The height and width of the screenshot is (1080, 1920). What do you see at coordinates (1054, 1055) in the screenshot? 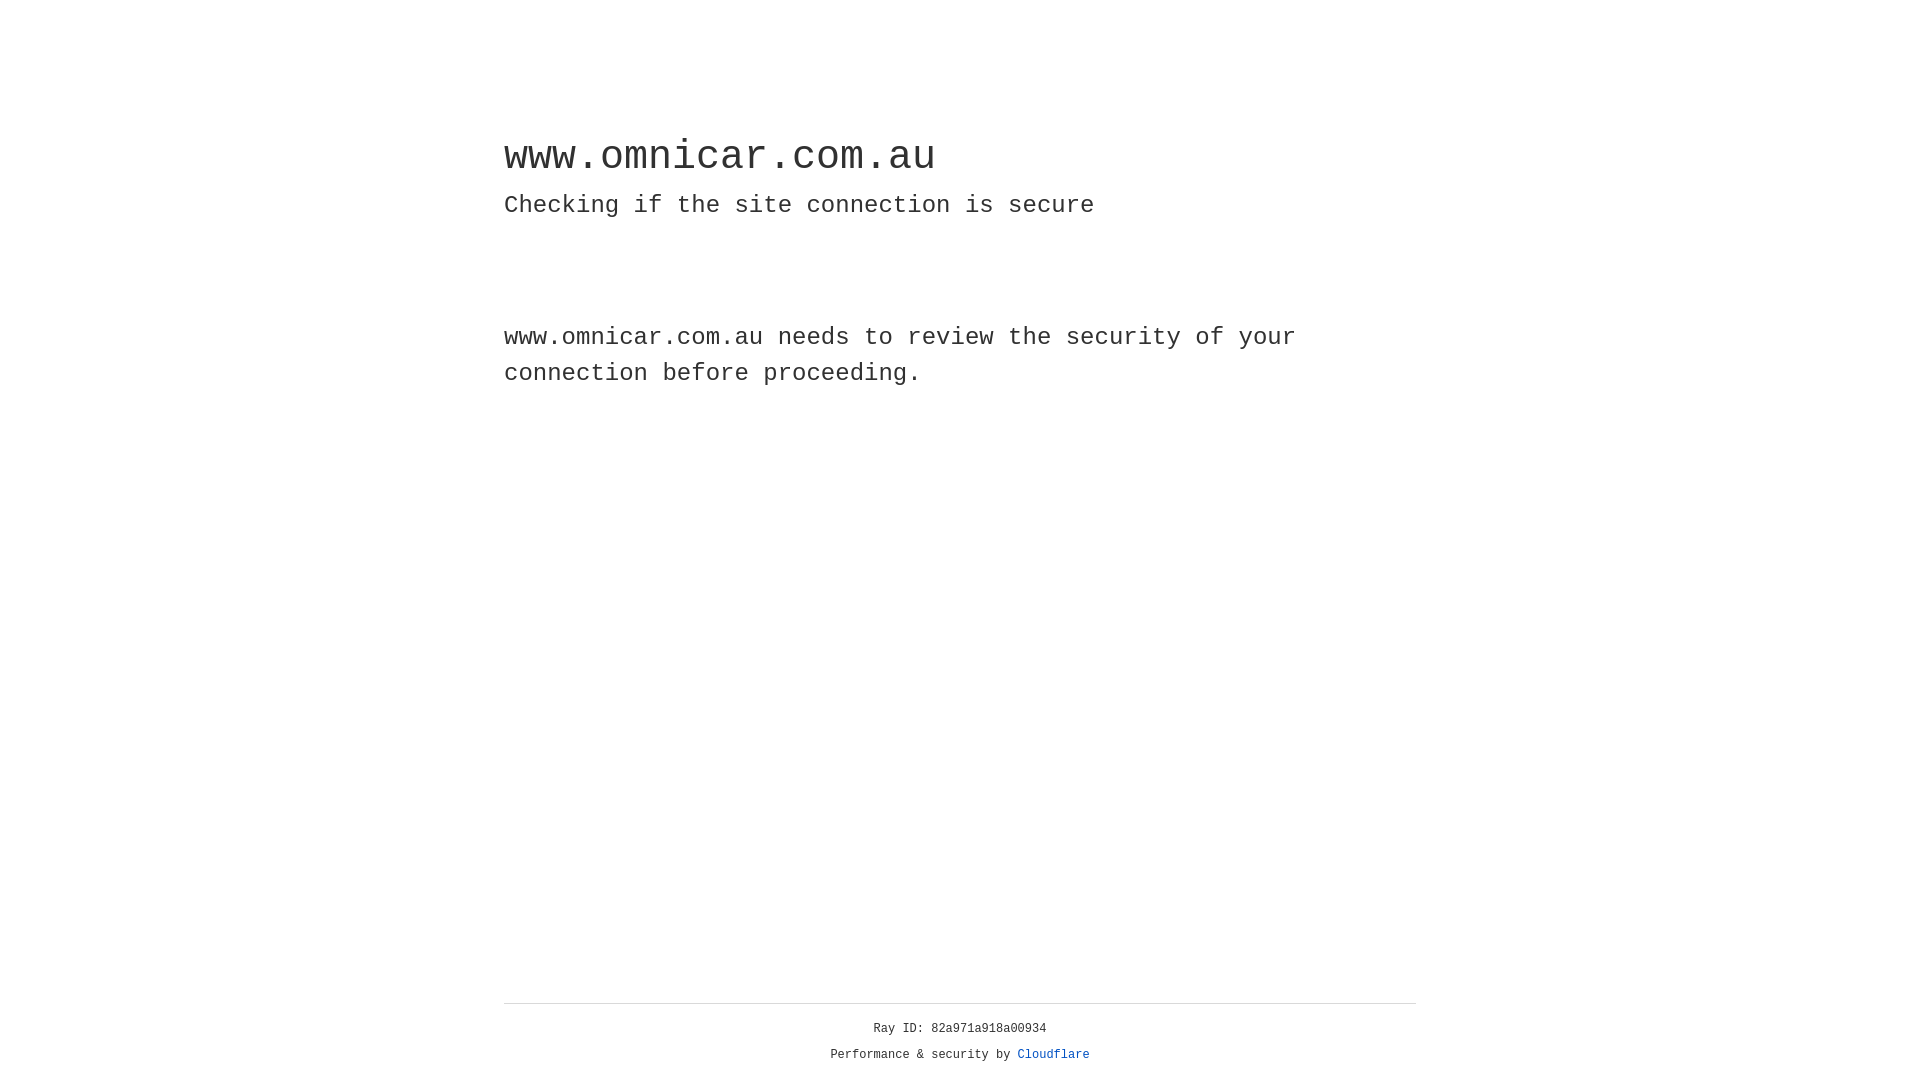
I see `Cloudflare` at bounding box center [1054, 1055].